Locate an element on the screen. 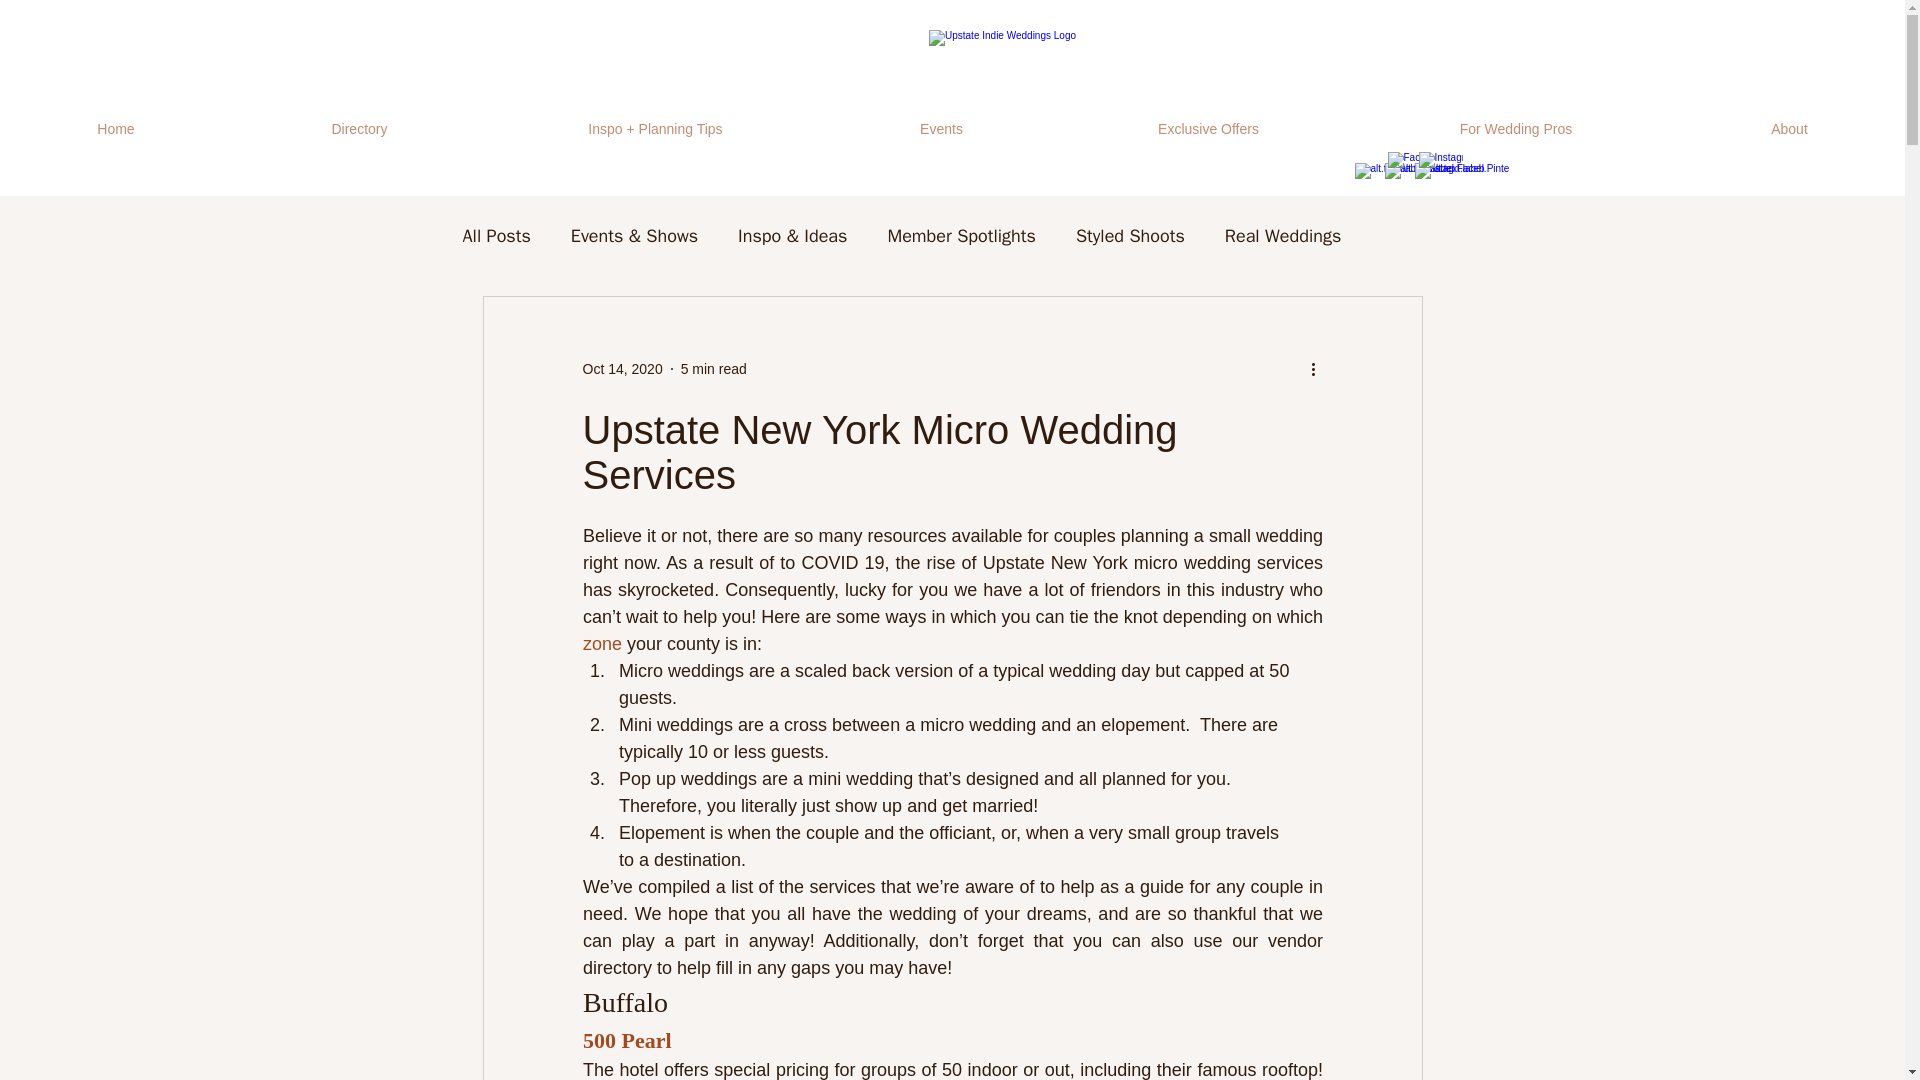  5 min read is located at coordinates (714, 367).